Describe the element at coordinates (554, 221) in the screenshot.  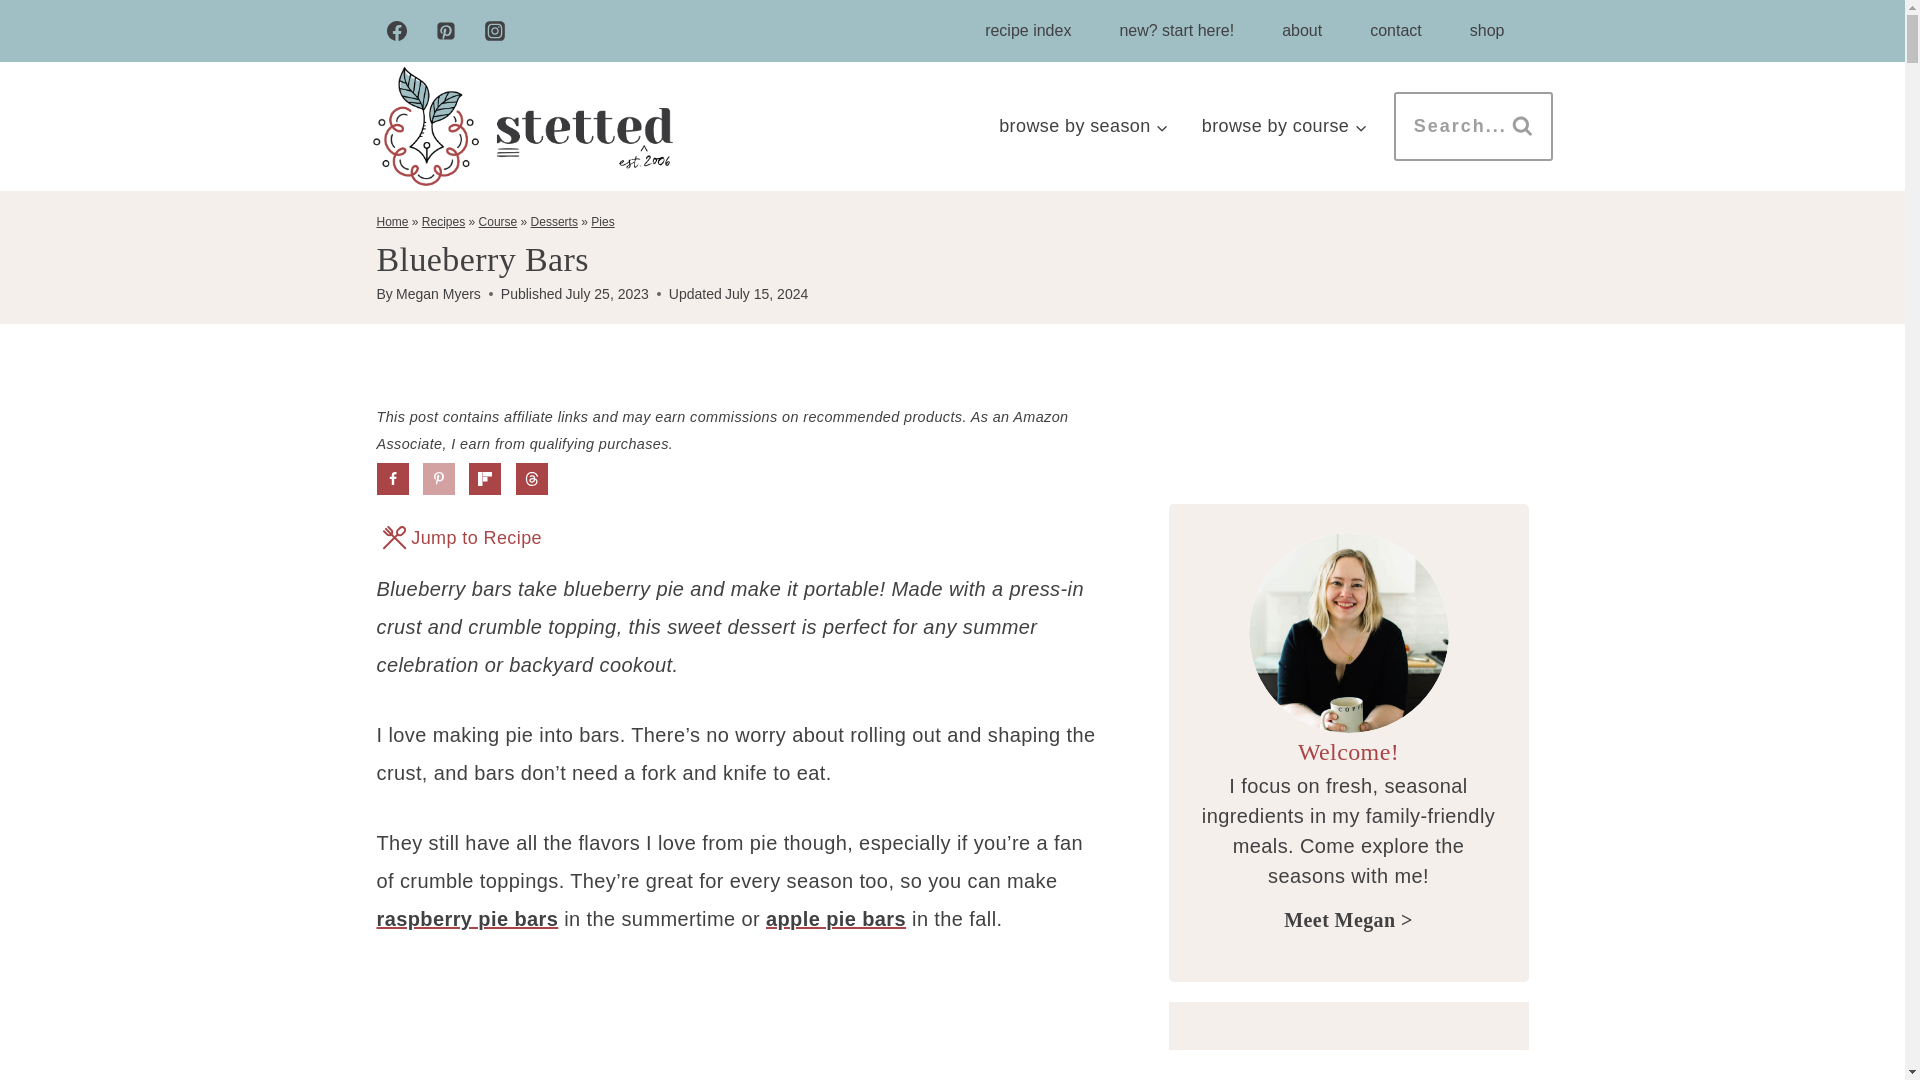
I see `Desserts` at that location.